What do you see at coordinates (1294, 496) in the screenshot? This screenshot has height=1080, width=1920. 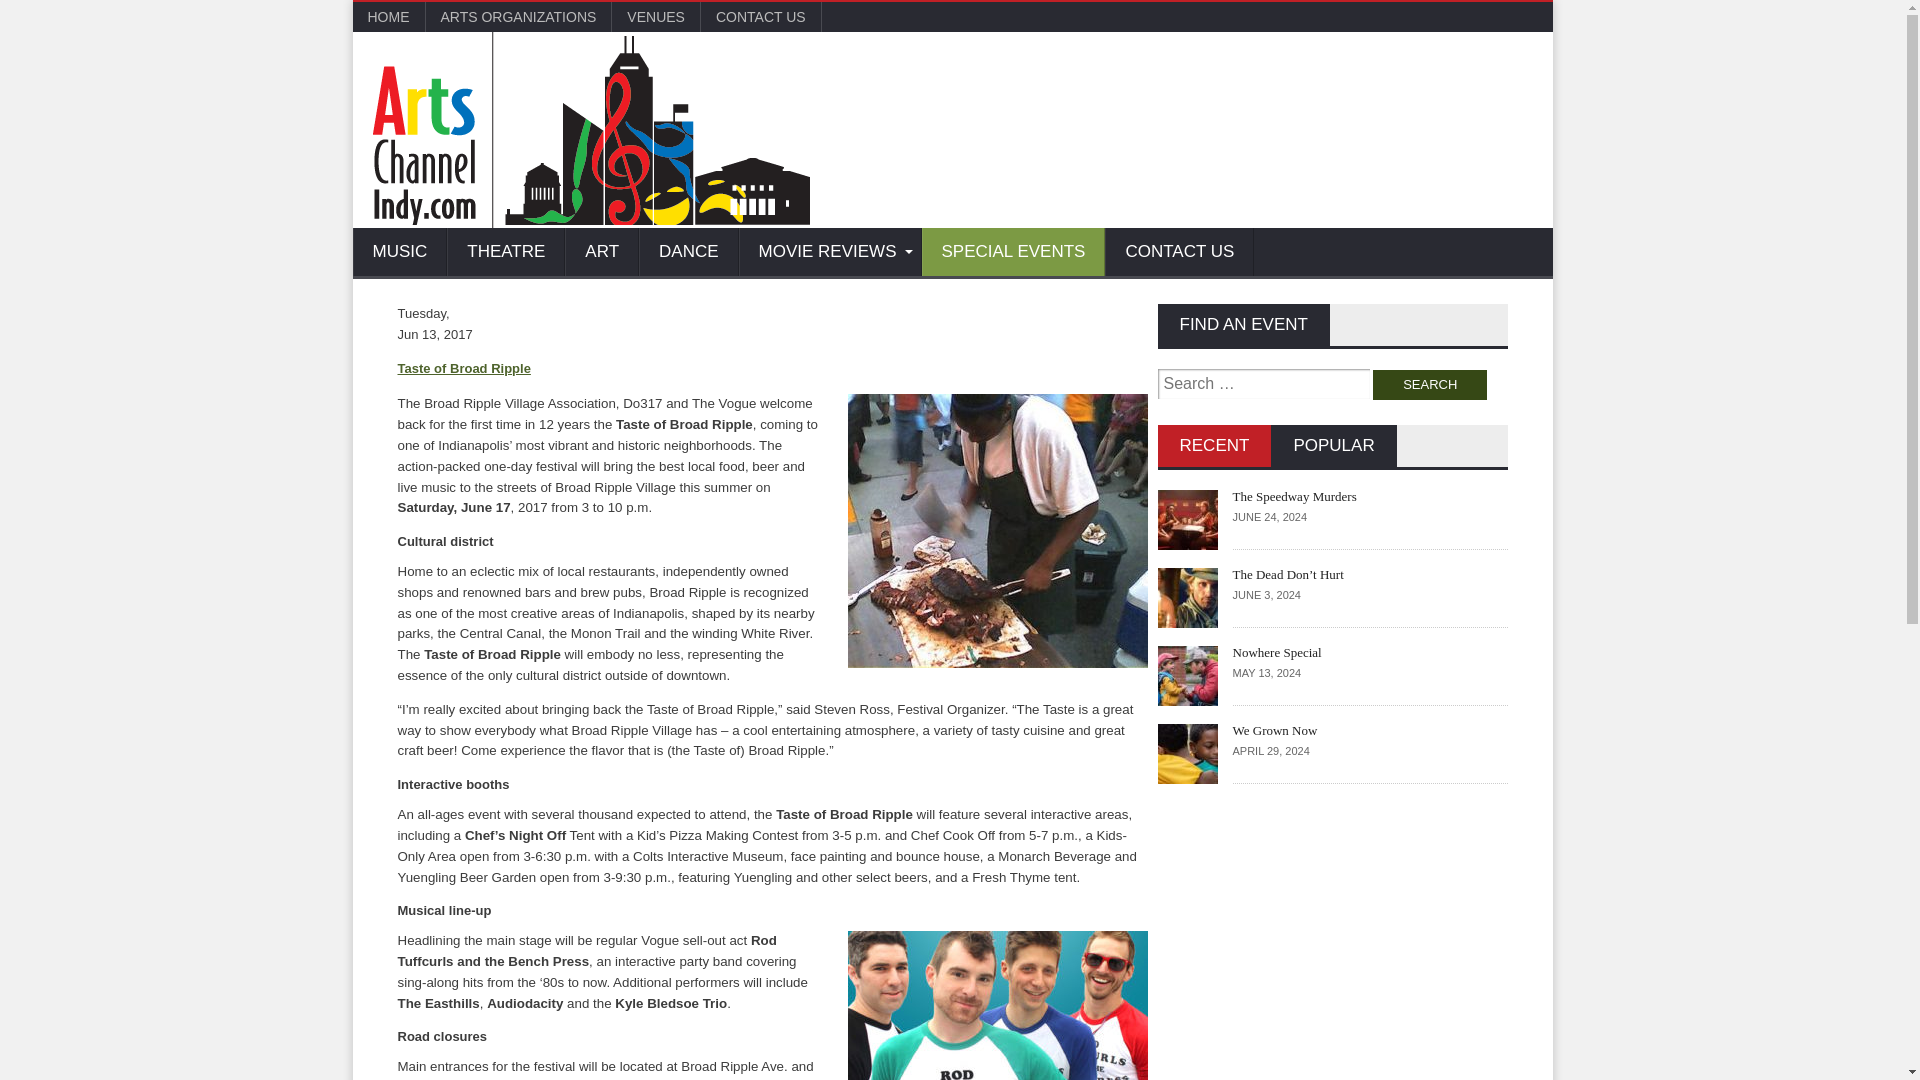 I see `The Speedway Murders` at bounding box center [1294, 496].